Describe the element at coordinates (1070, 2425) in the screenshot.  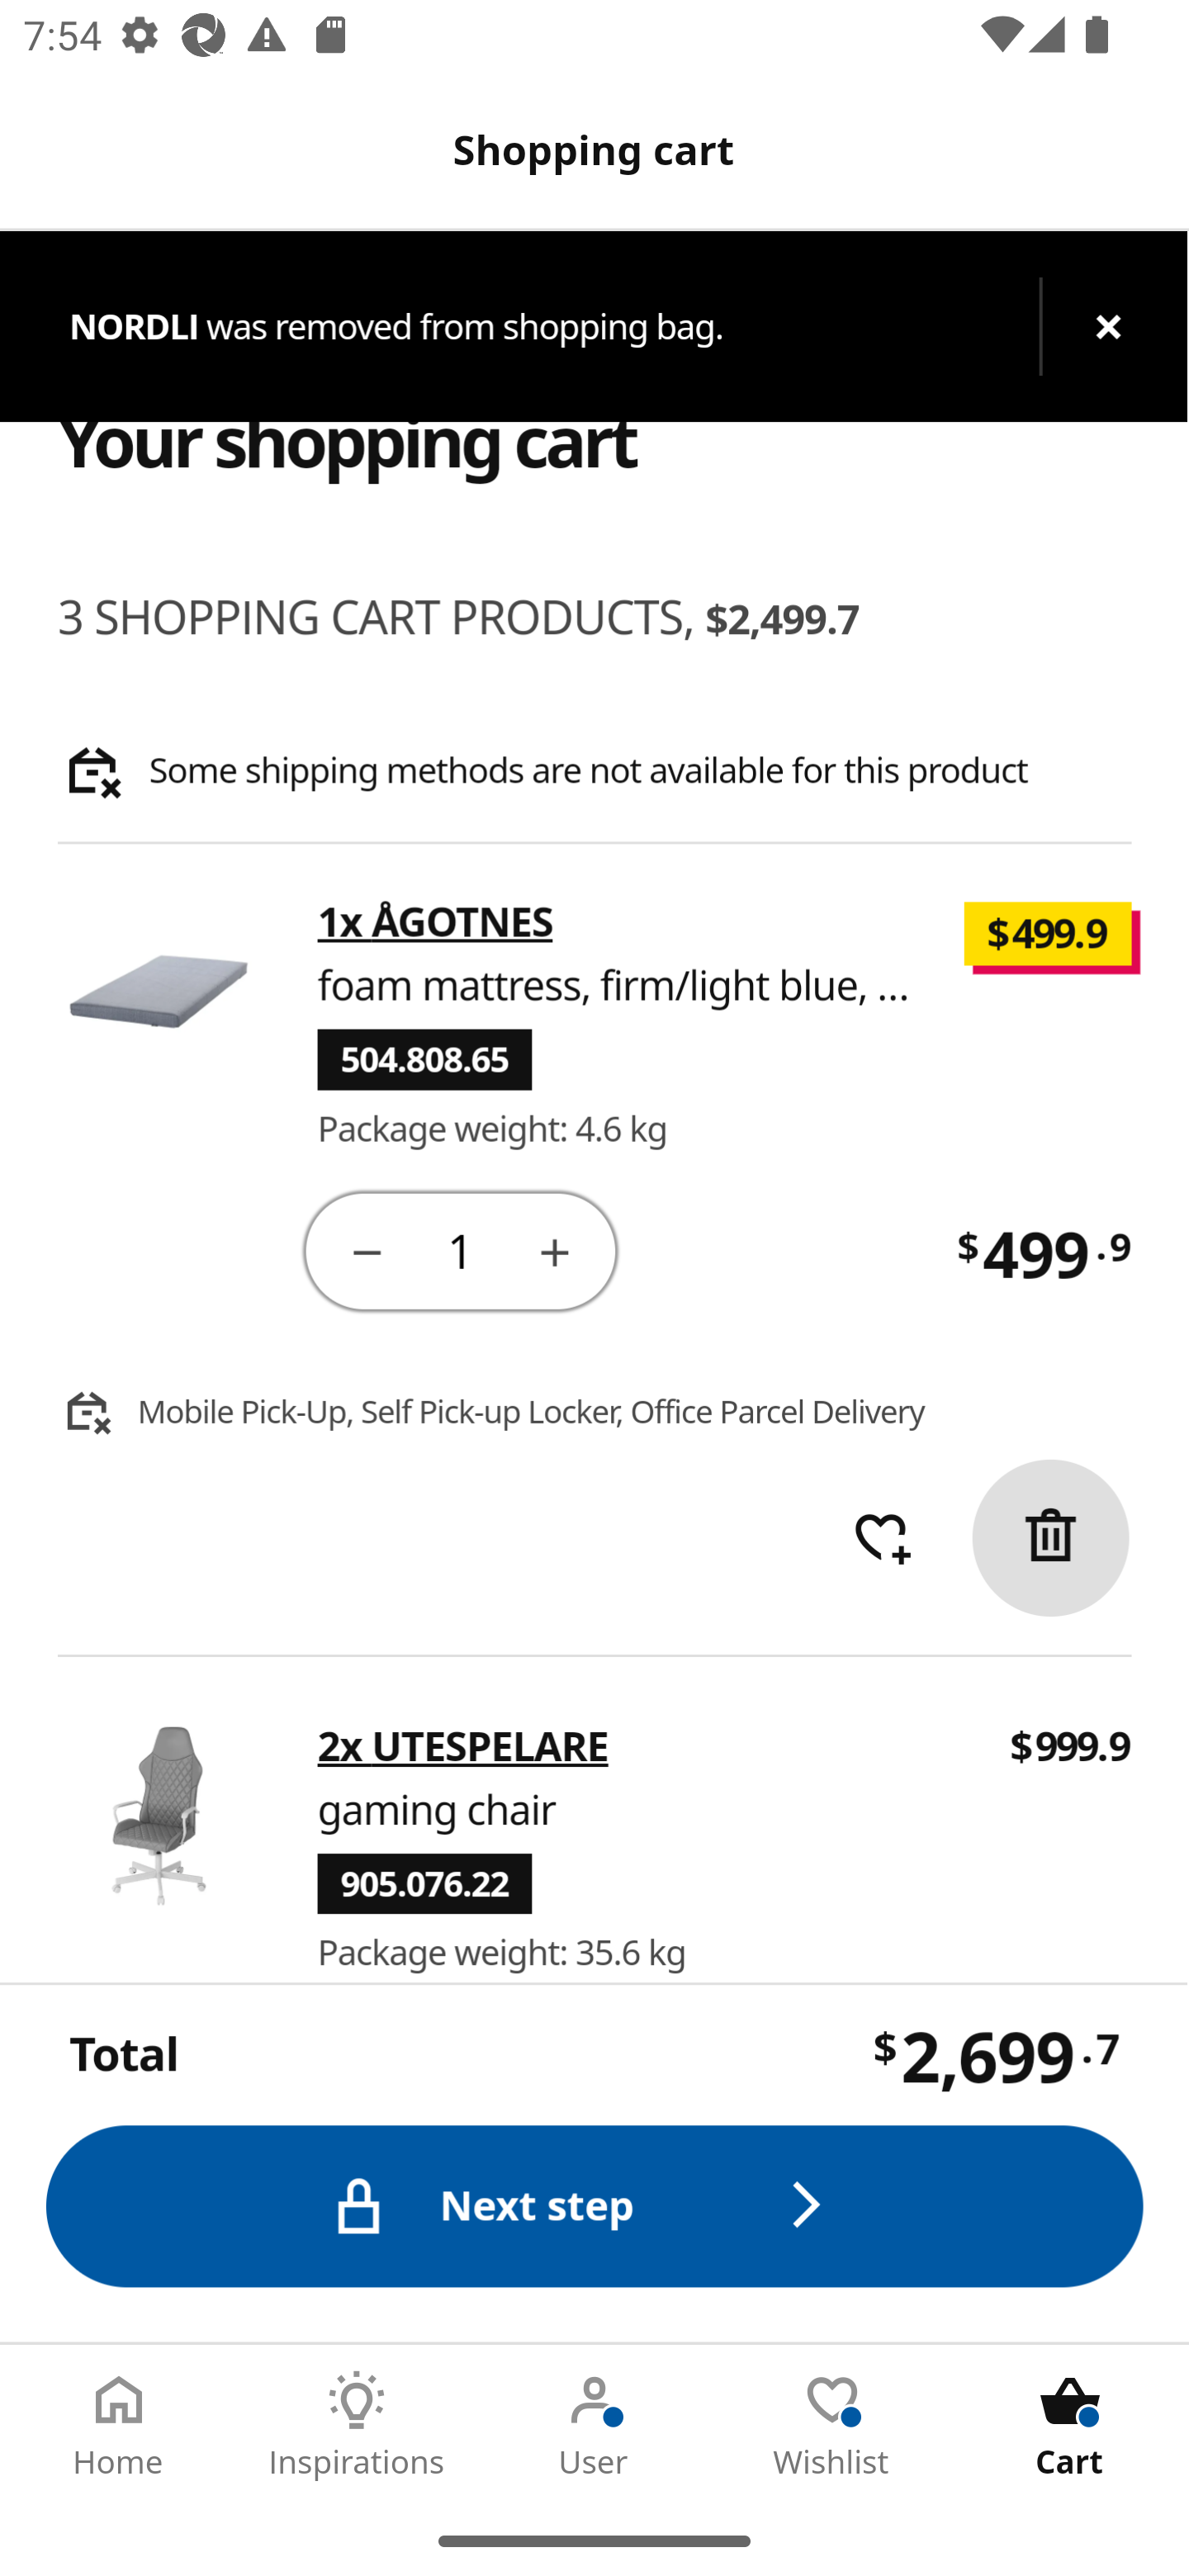
I see `Cart
Tab 5 of 5` at that location.